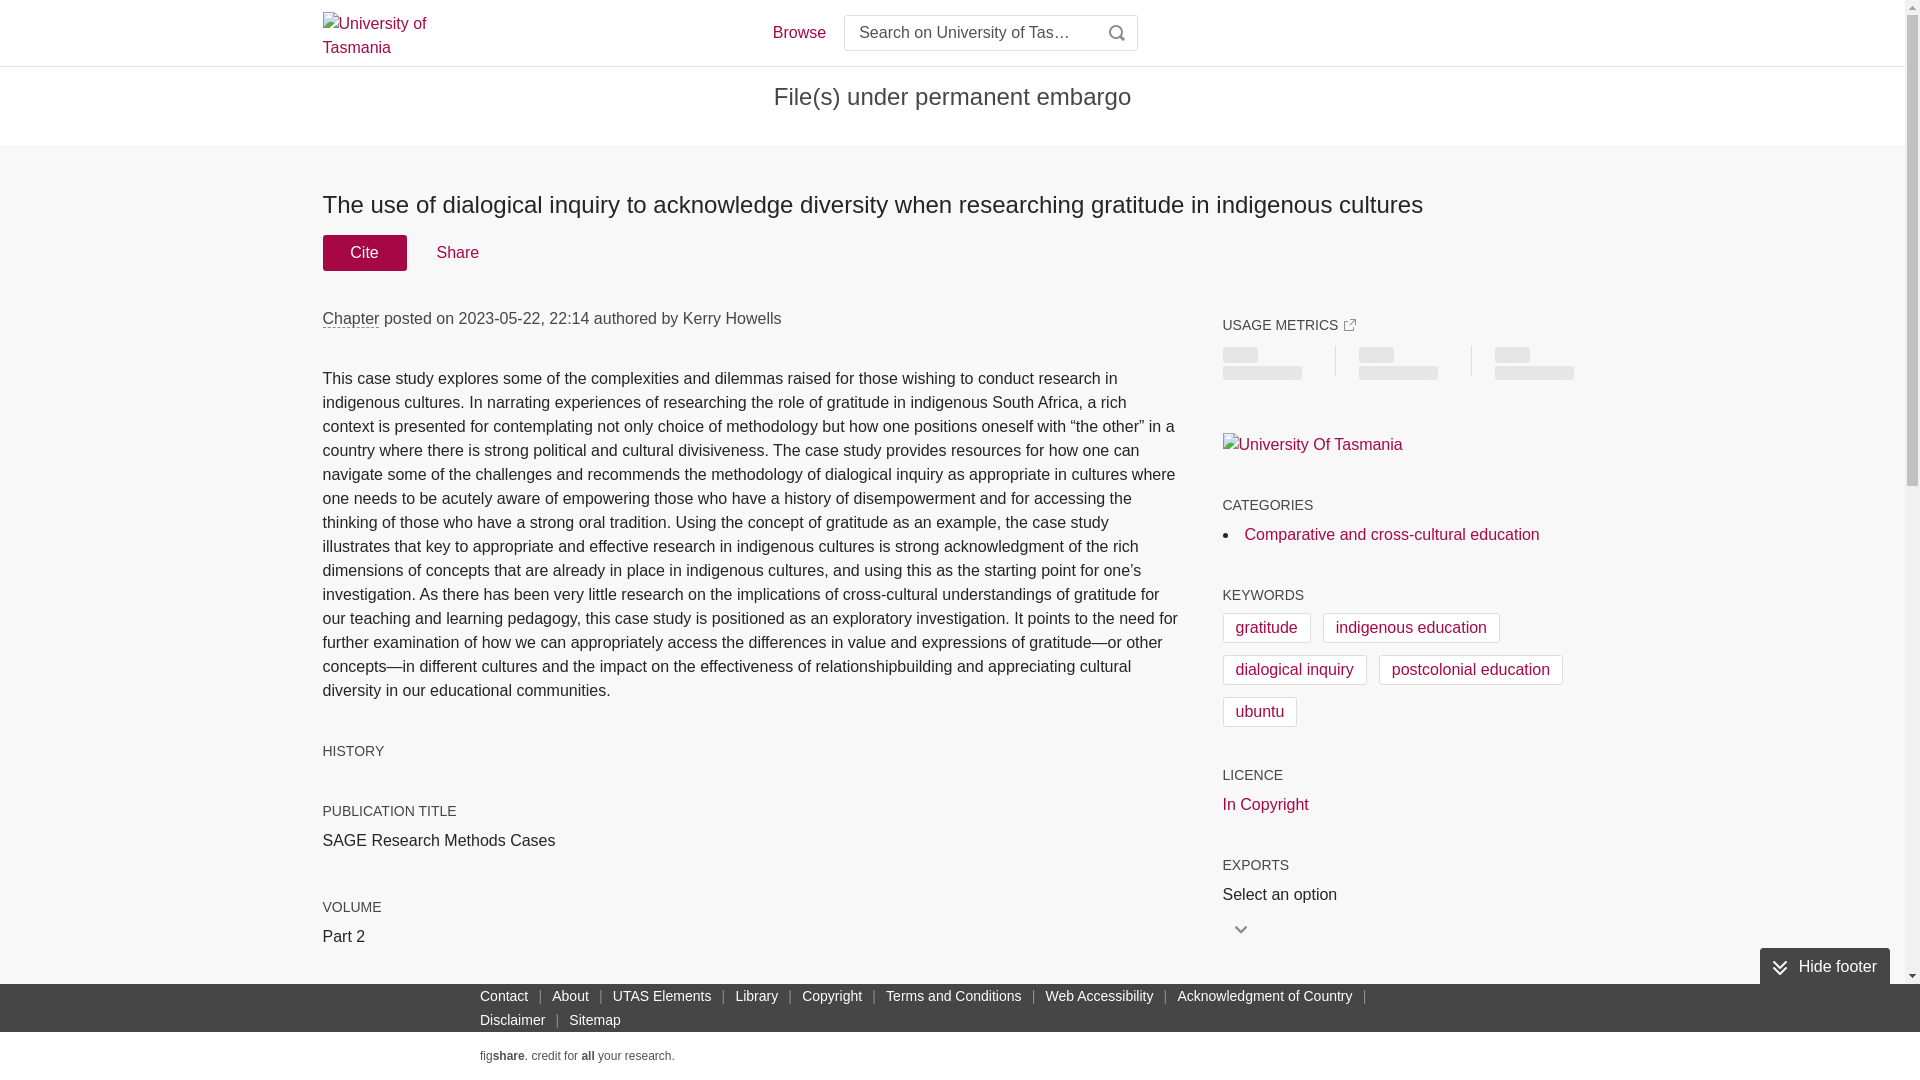 The image size is (1920, 1080). Describe the element at coordinates (1824, 967) in the screenshot. I see `Hide footer` at that location.